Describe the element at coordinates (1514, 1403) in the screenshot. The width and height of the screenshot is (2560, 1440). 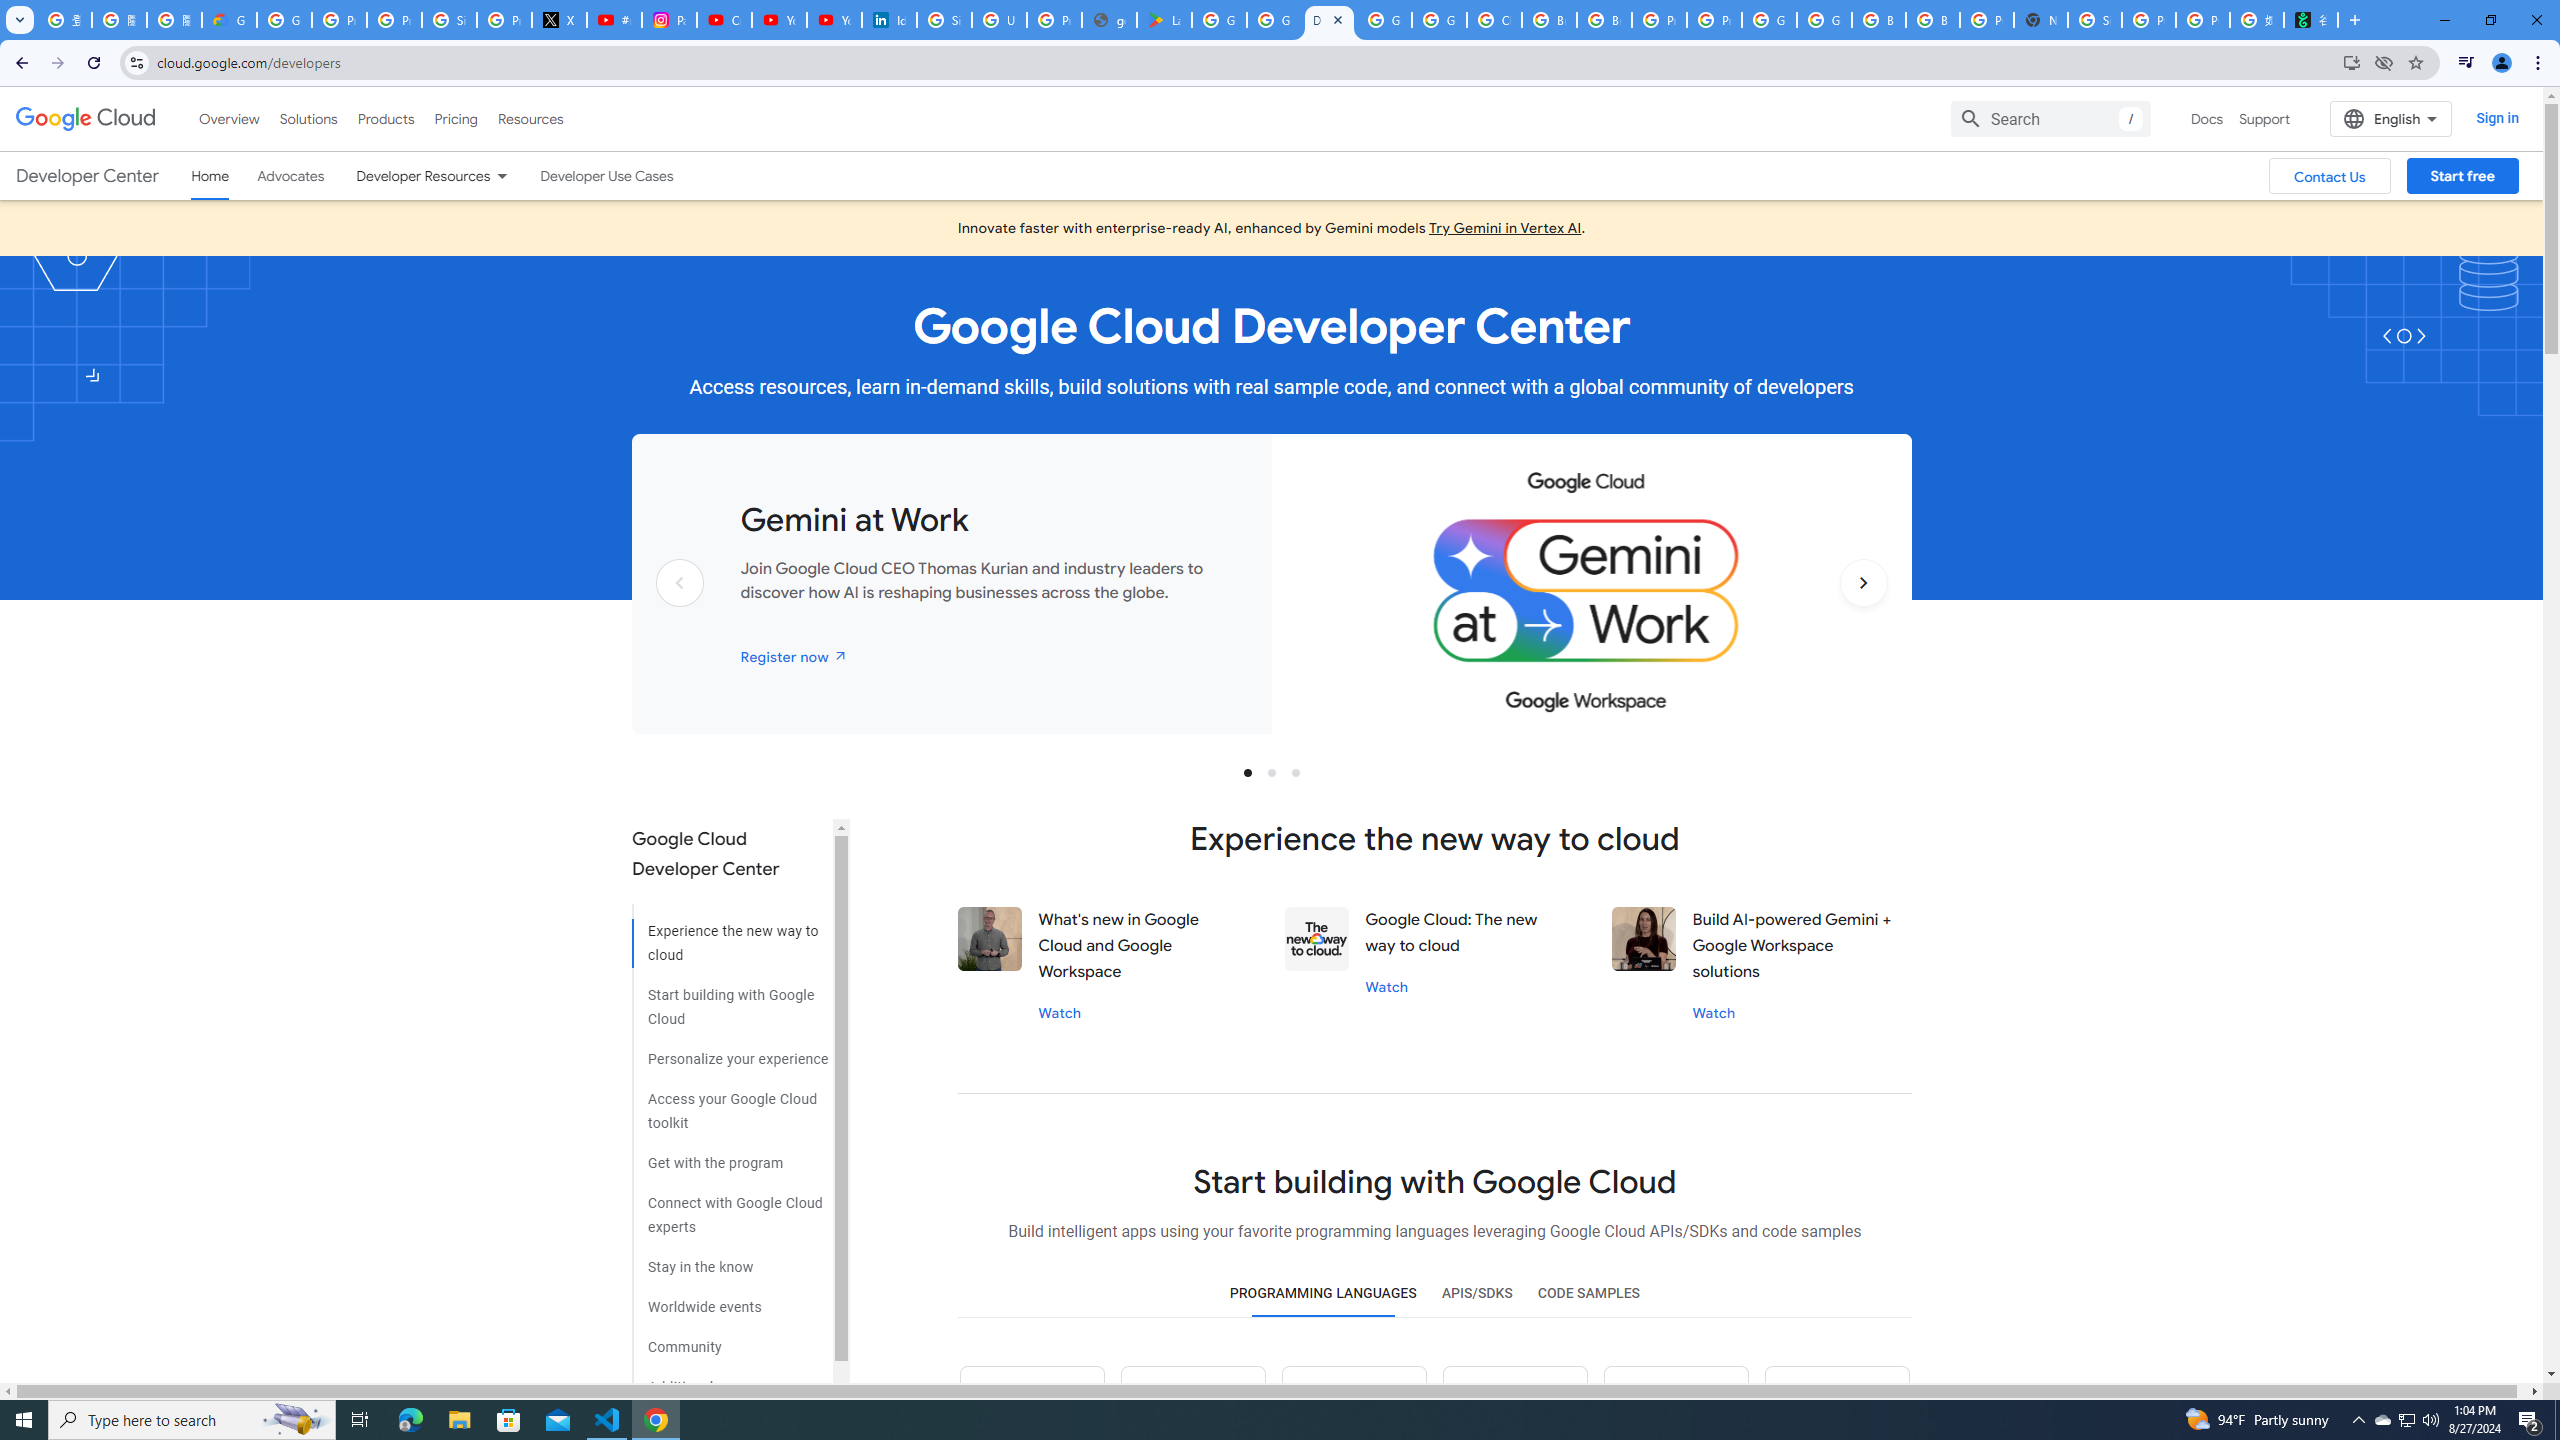
I see `Ruby icon` at that location.